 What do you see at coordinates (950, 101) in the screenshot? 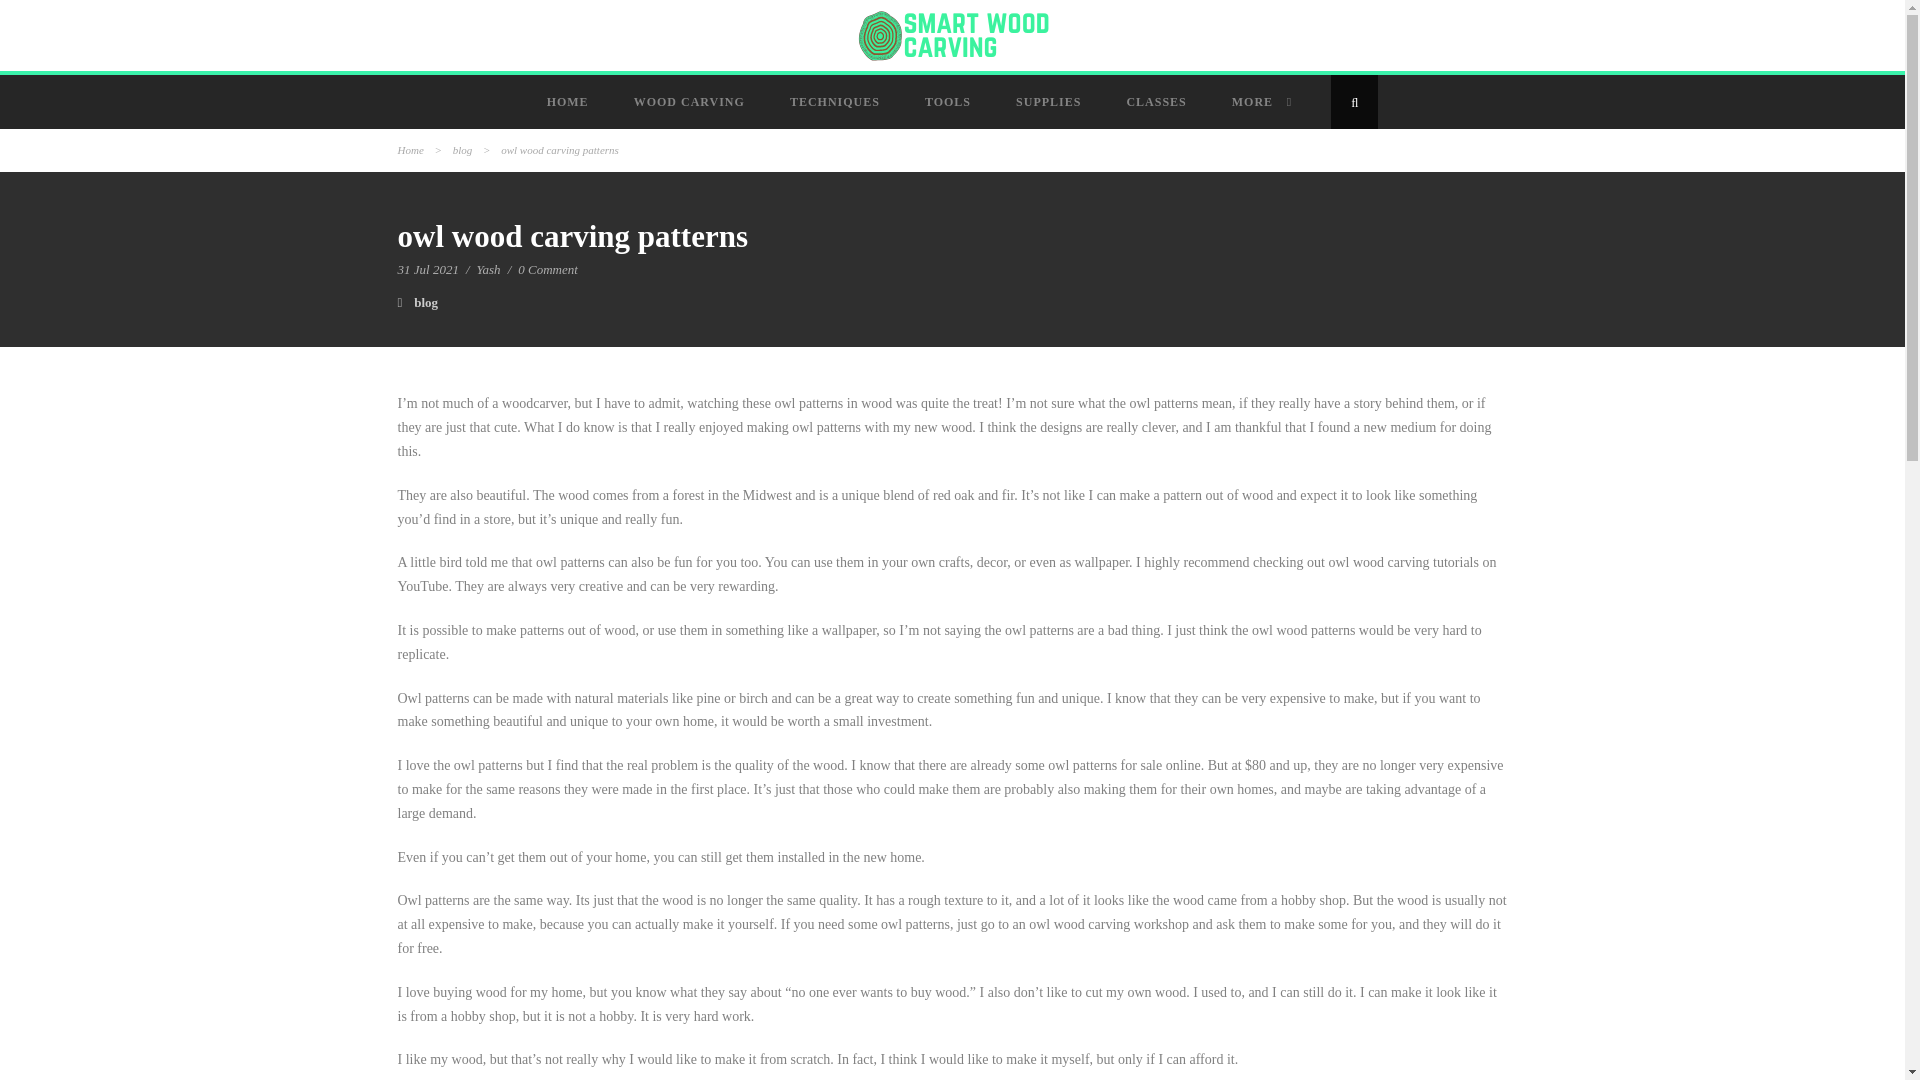
I see `TOOLS` at bounding box center [950, 101].